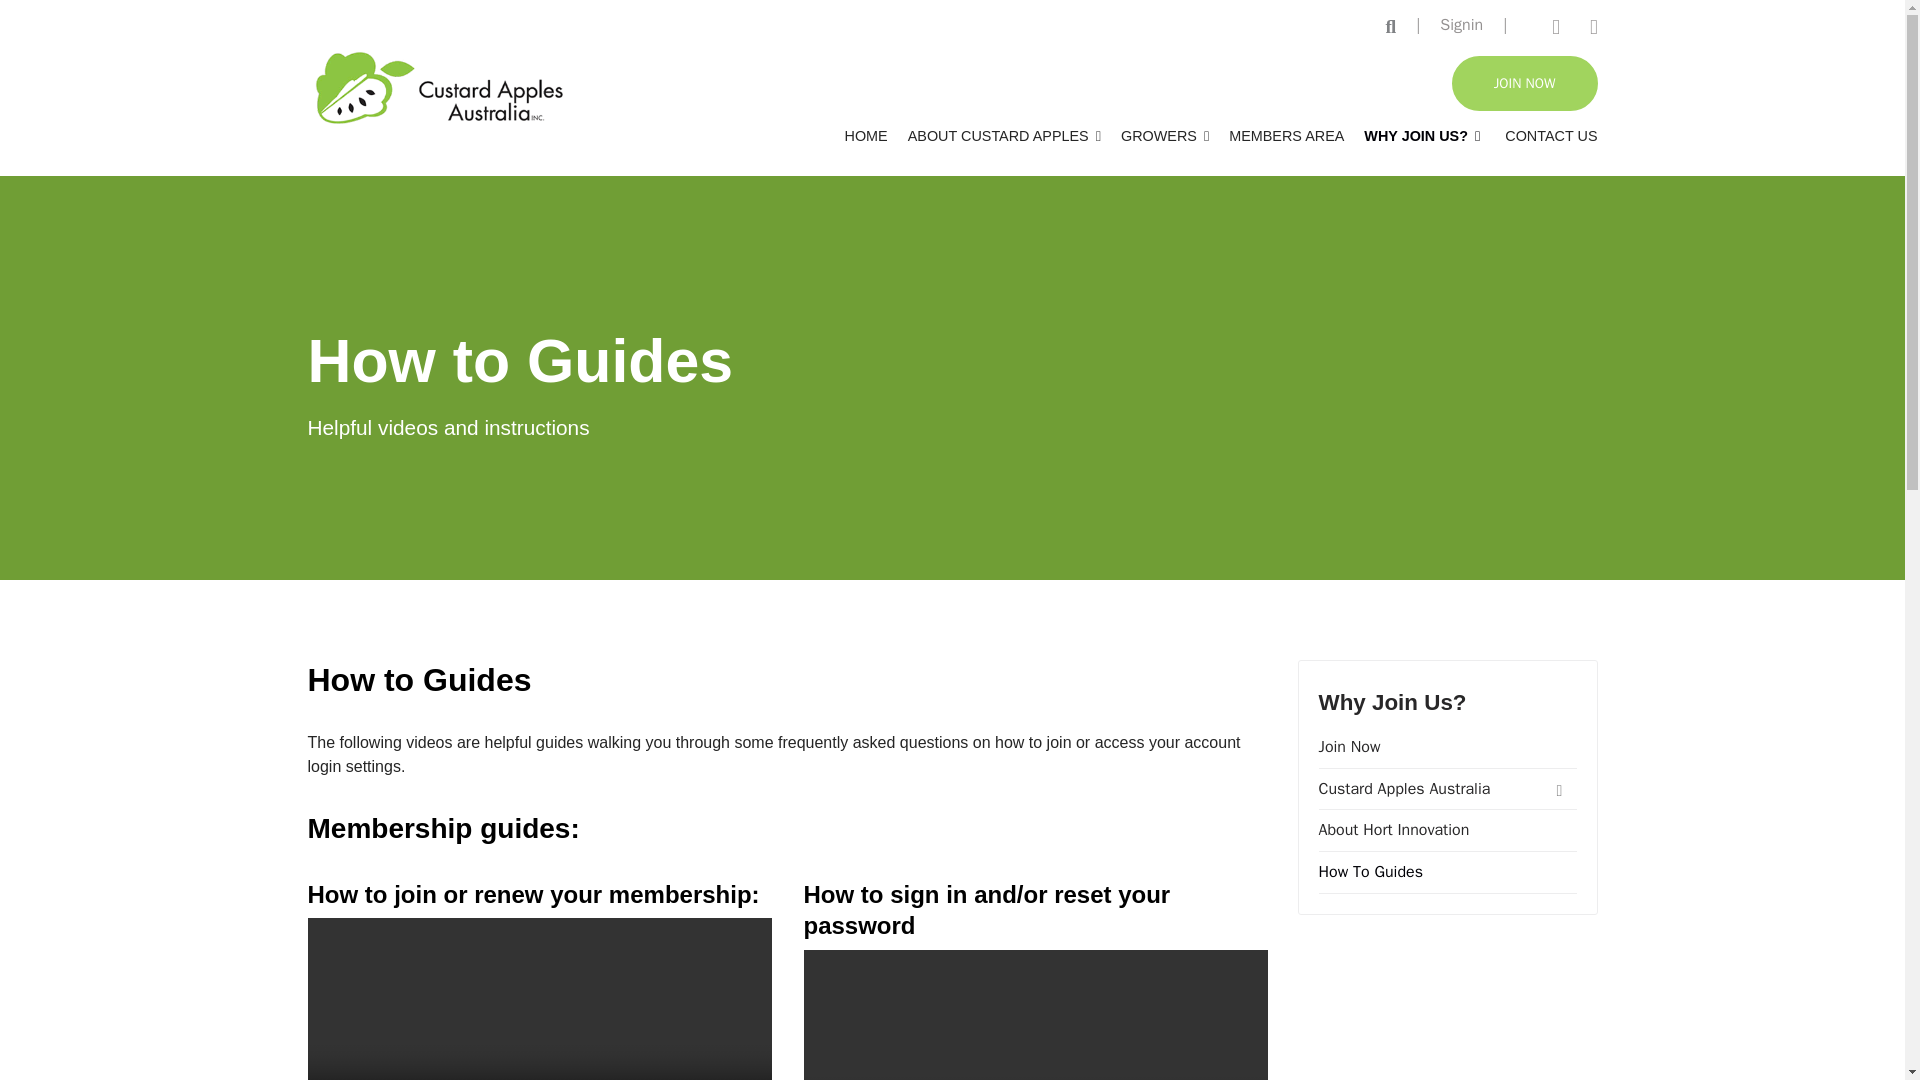 This screenshot has width=1920, height=1080. What do you see at coordinates (1165, 136) in the screenshot?
I see `GROWERS` at bounding box center [1165, 136].